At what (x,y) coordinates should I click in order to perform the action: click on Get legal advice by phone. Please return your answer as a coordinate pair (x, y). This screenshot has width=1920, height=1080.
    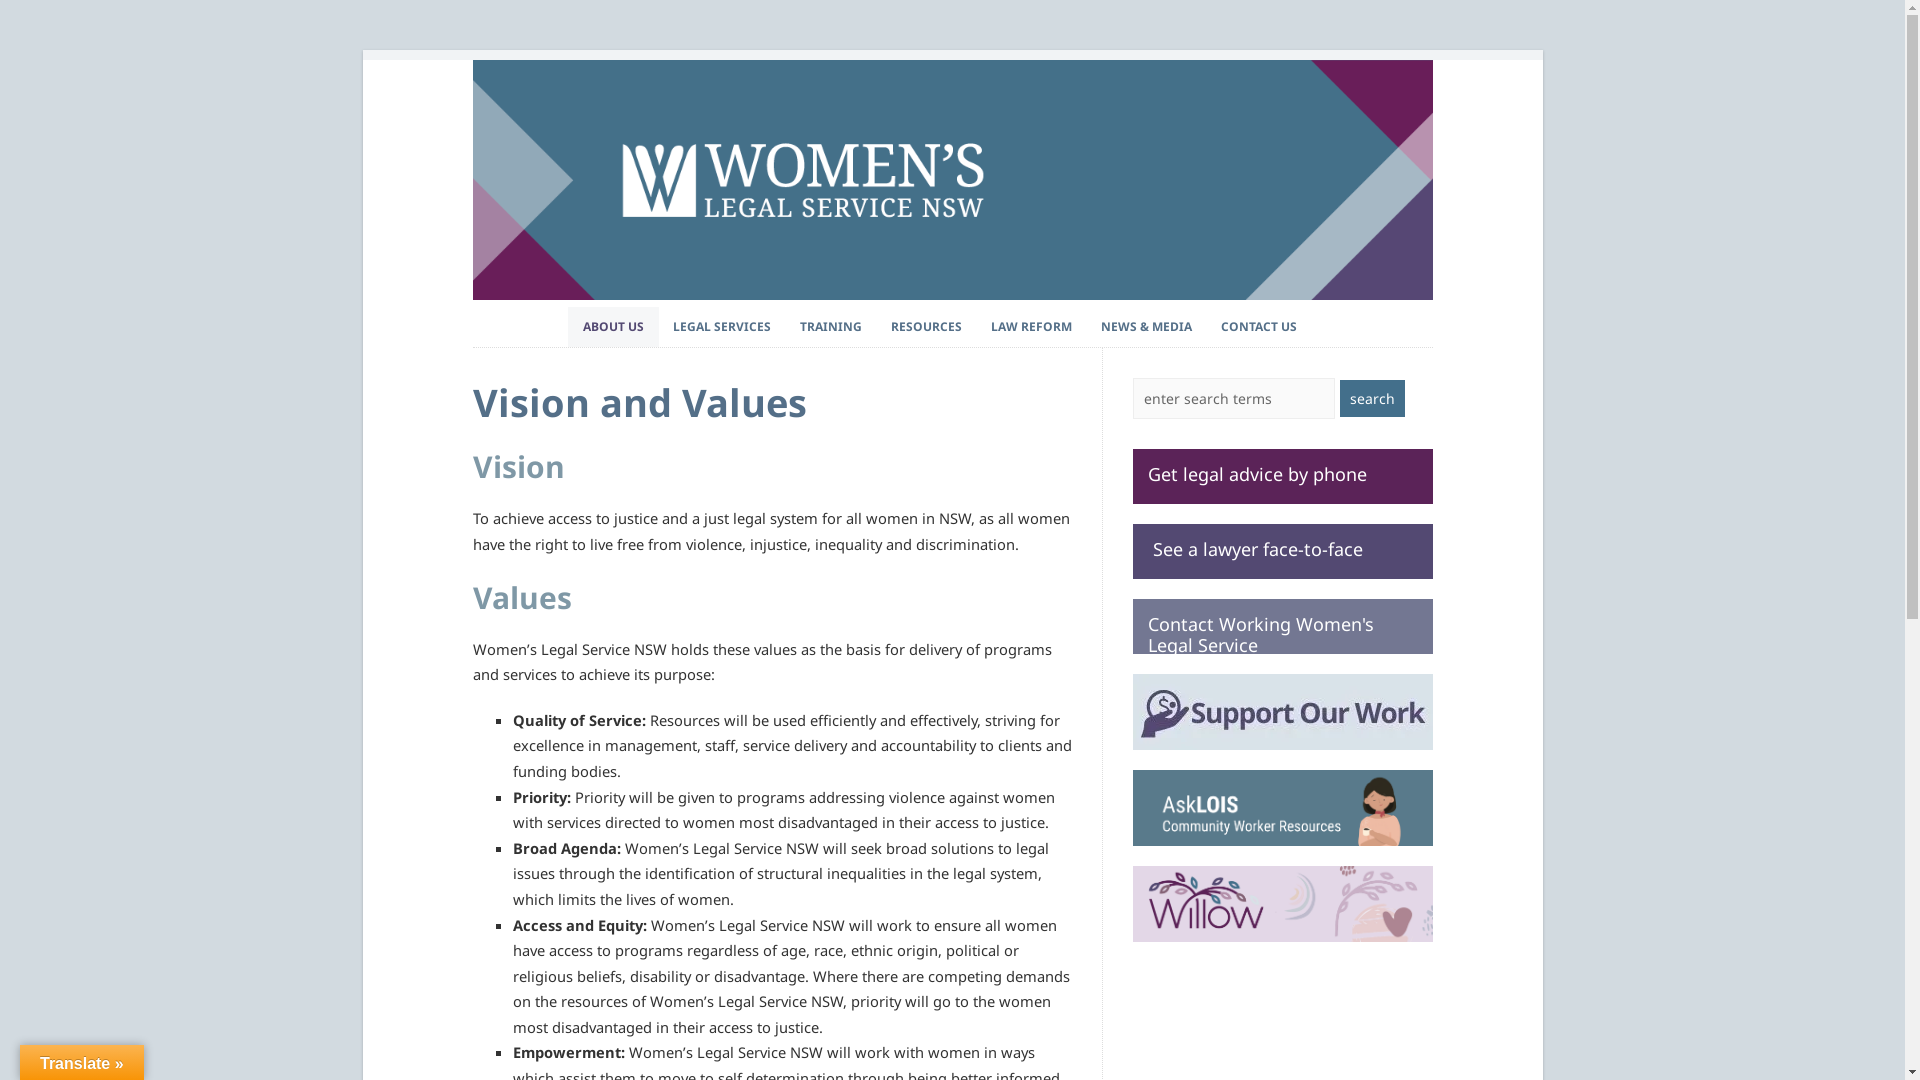
    Looking at the image, I should click on (1282, 476).